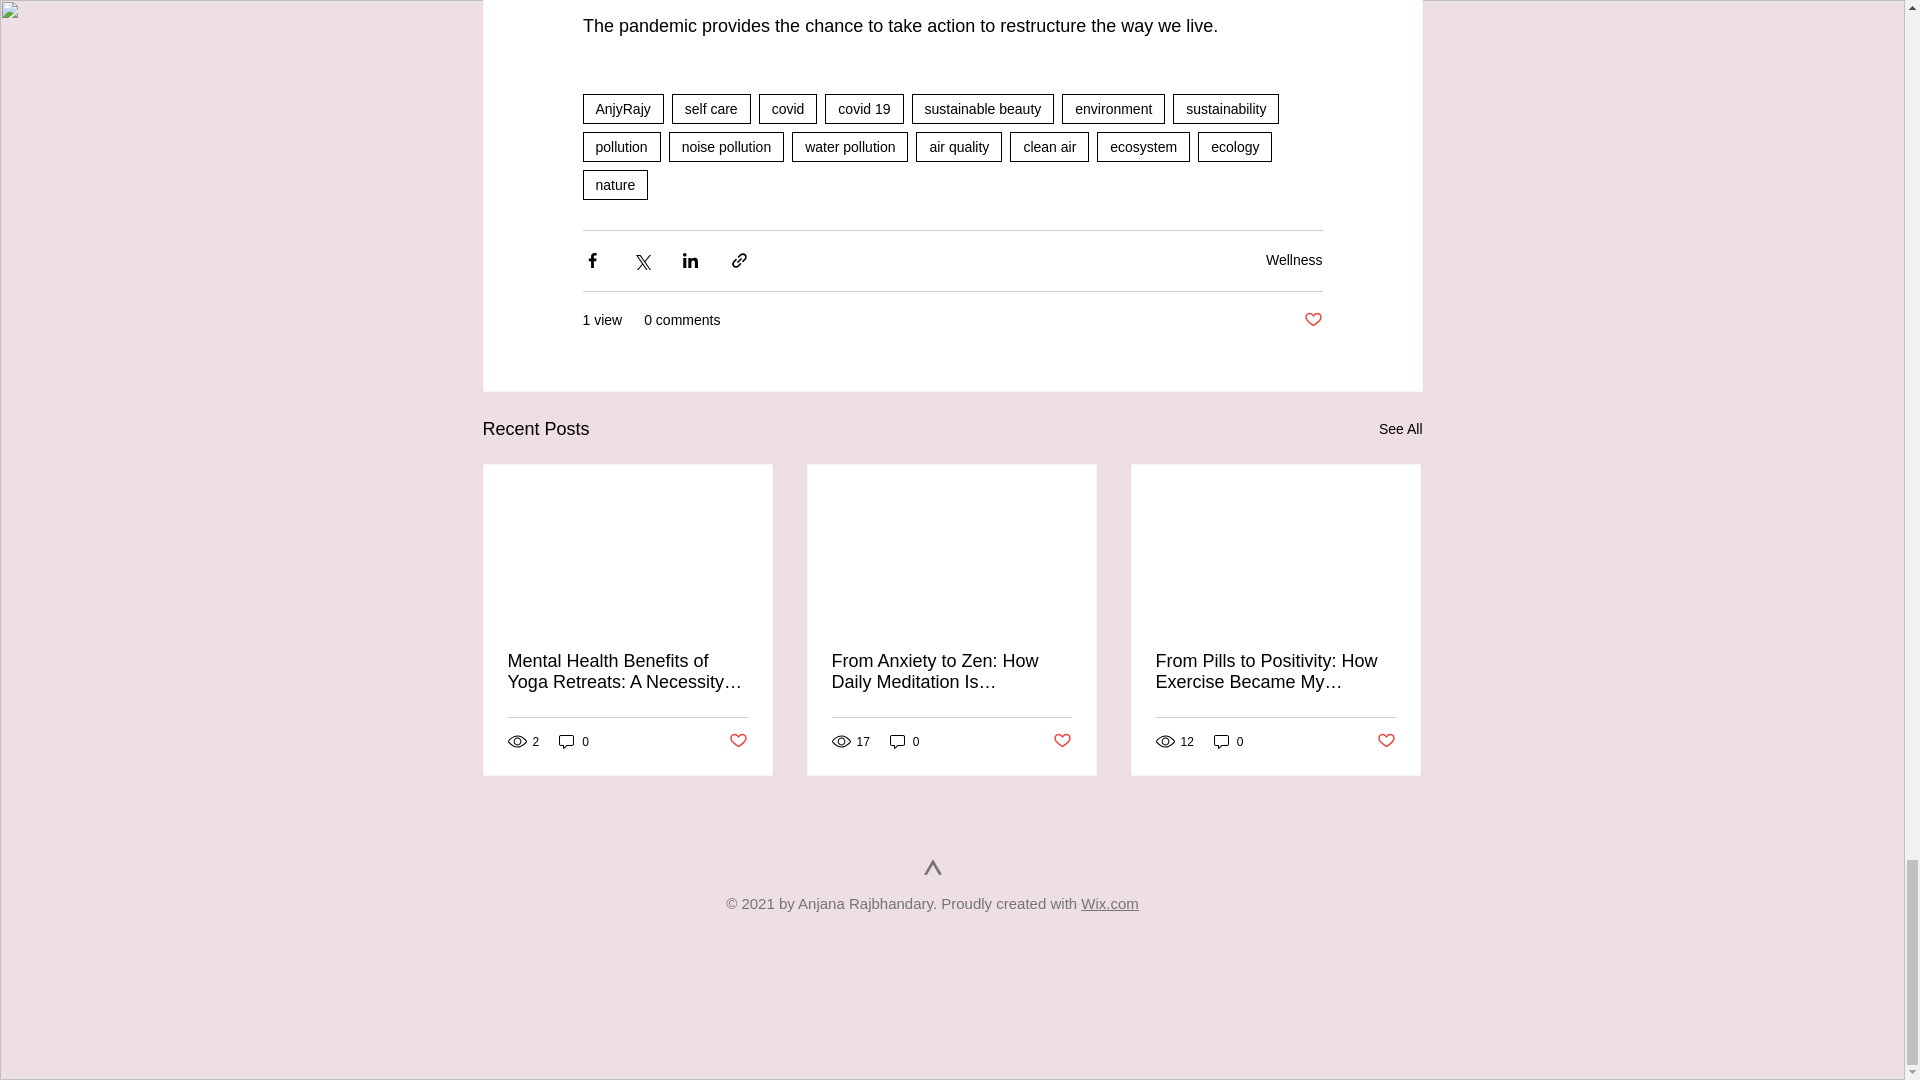 This screenshot has height=1080, width=1920. What do you see at coordinates (1234, 146) in the screenshot?
I see `ecology` at bounding box center [1234, 146].